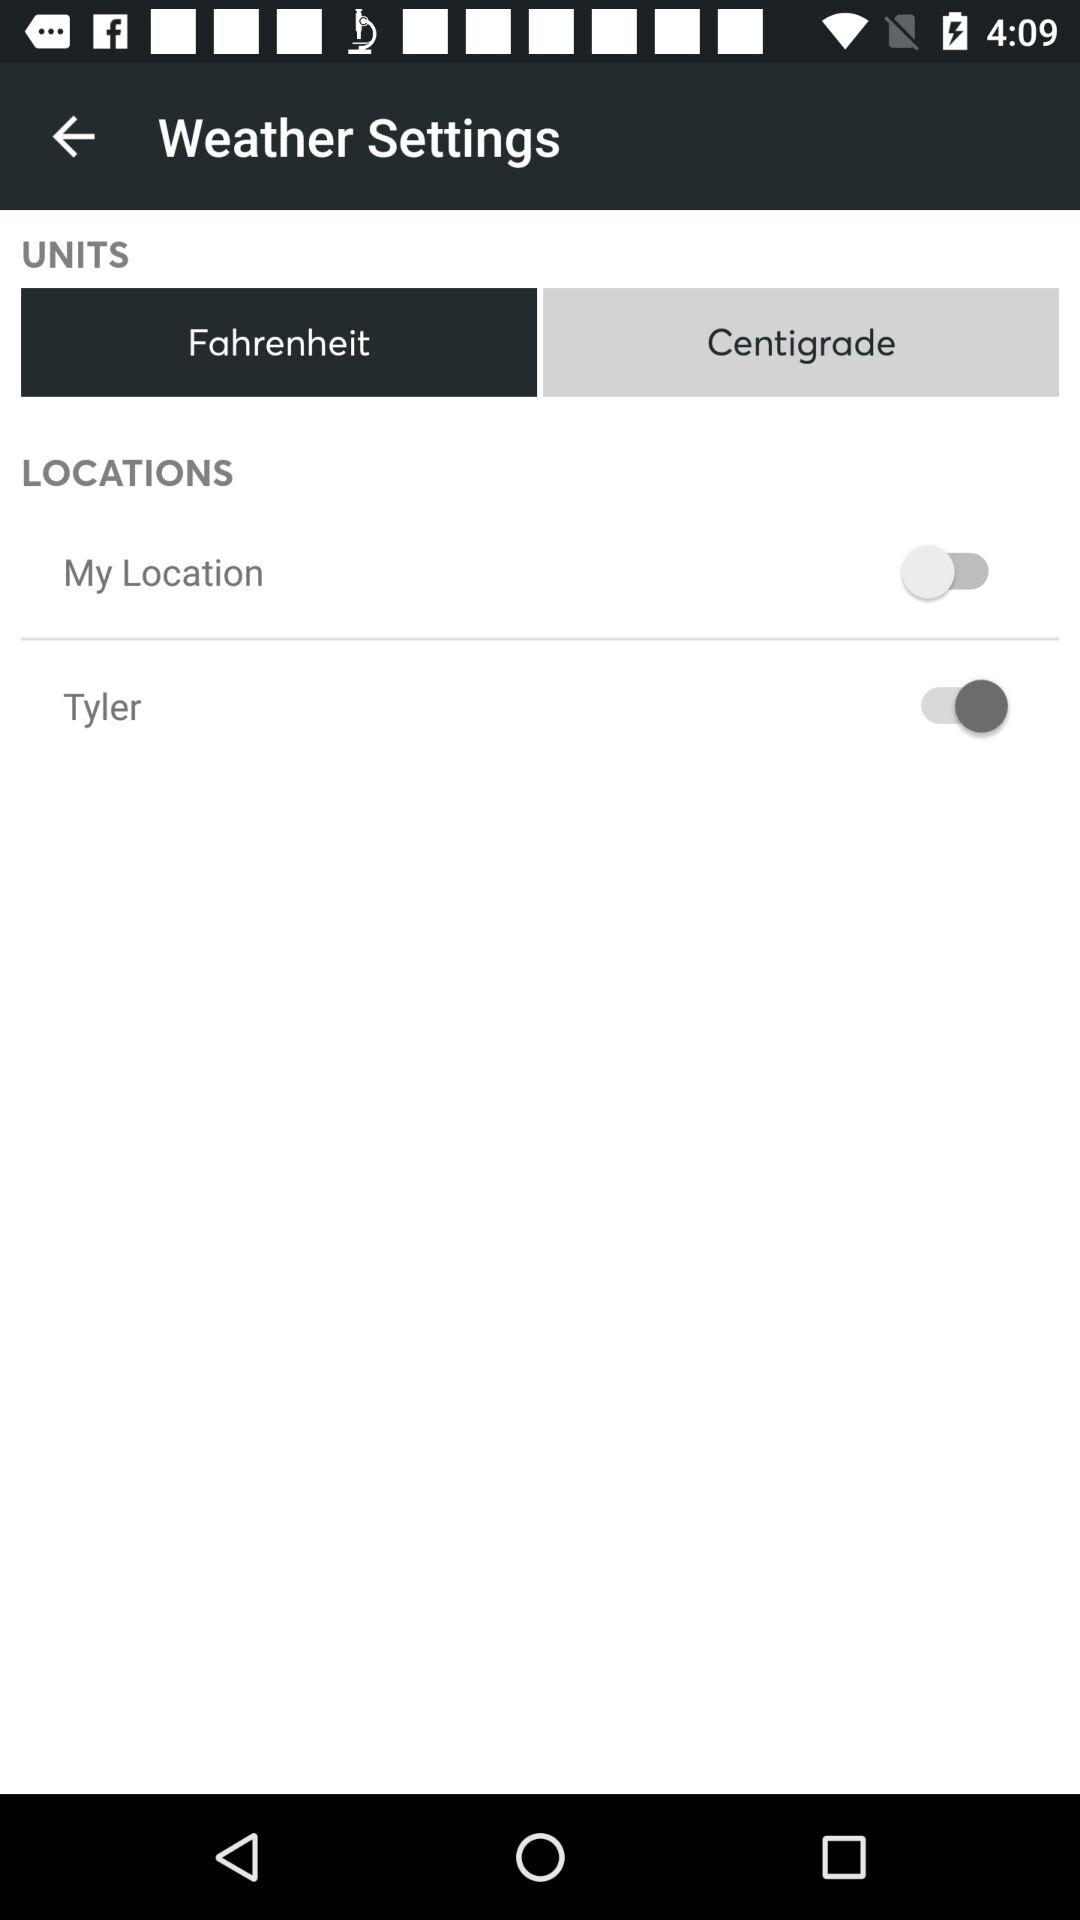 The width and height of the screenshot is (1080, 1920). Describe the element at coordinates (73, 136) in the screenshot. I see `select icon above units icon` at that location.